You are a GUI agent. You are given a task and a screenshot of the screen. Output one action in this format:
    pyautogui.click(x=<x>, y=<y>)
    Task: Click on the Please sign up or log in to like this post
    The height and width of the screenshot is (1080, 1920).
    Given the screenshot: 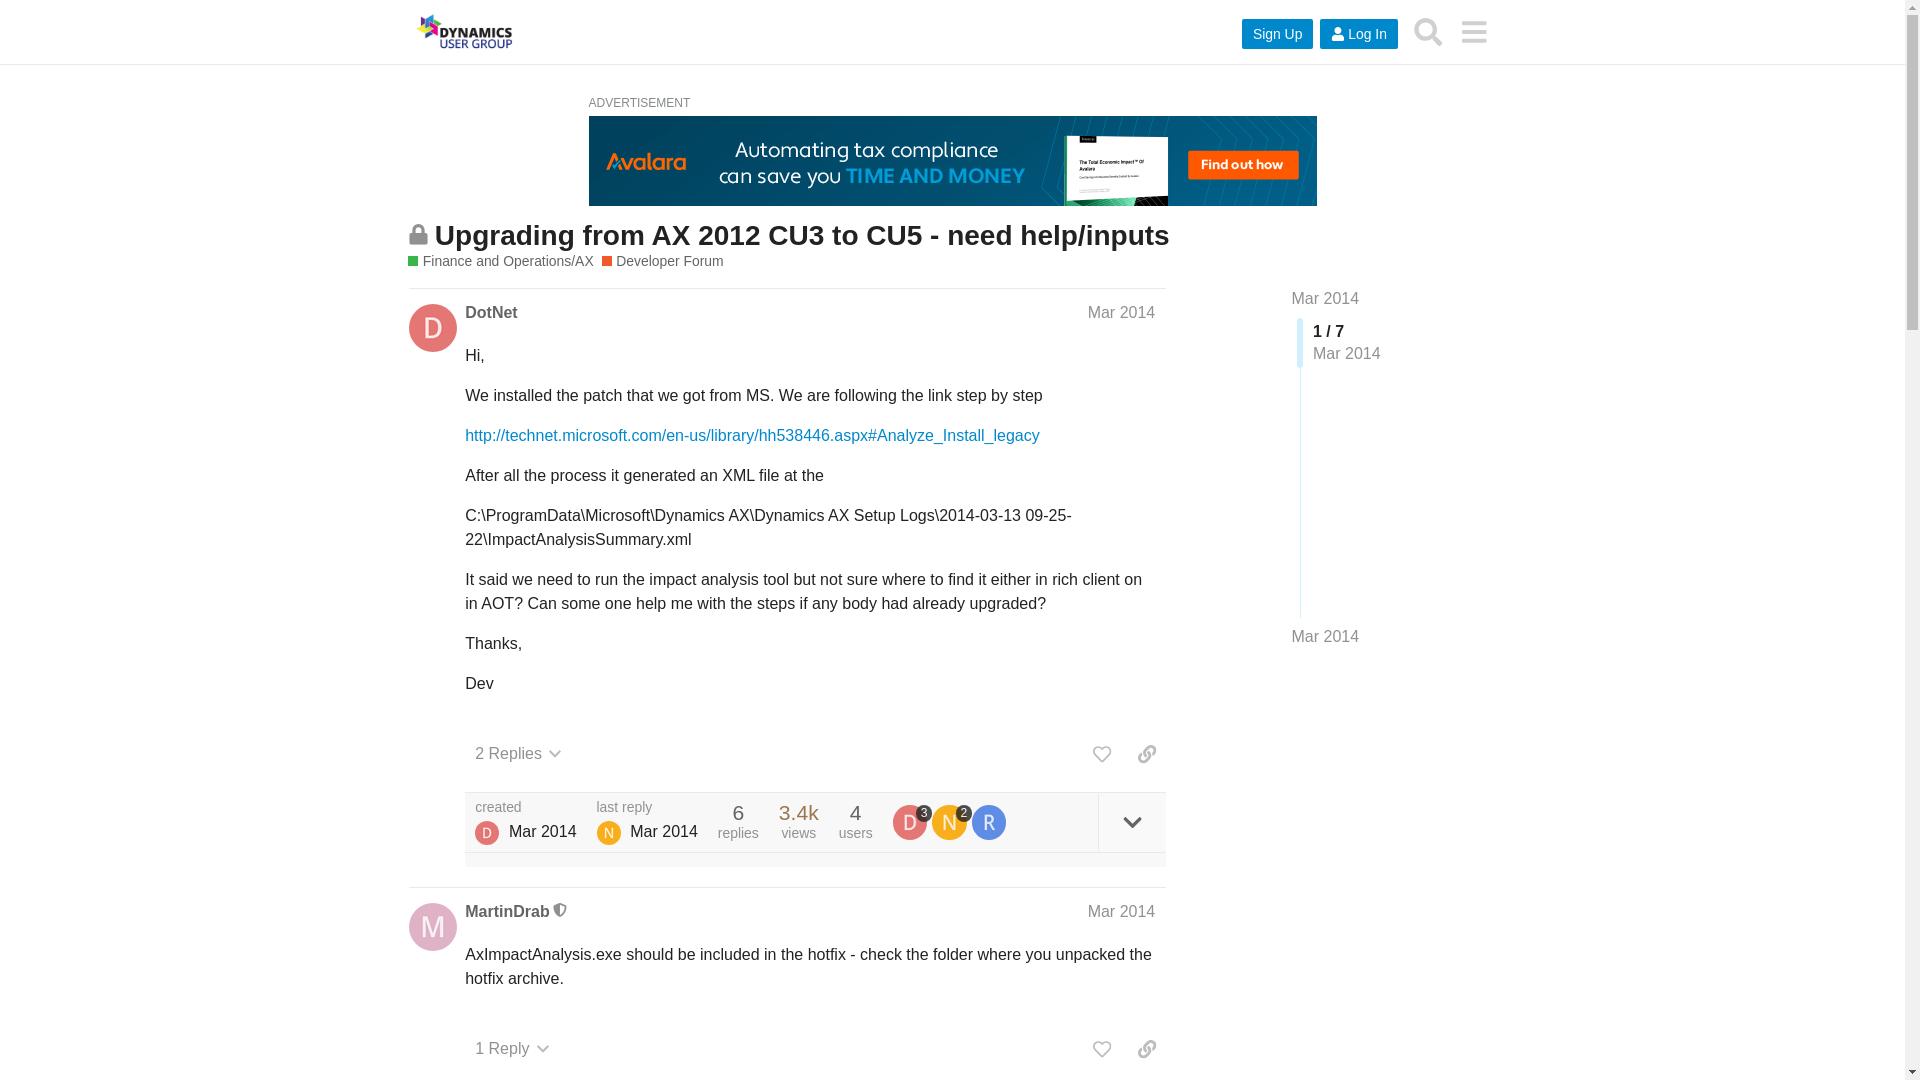 What is the action you would take?
    pyautogui.click(x=1102, y=754)
    